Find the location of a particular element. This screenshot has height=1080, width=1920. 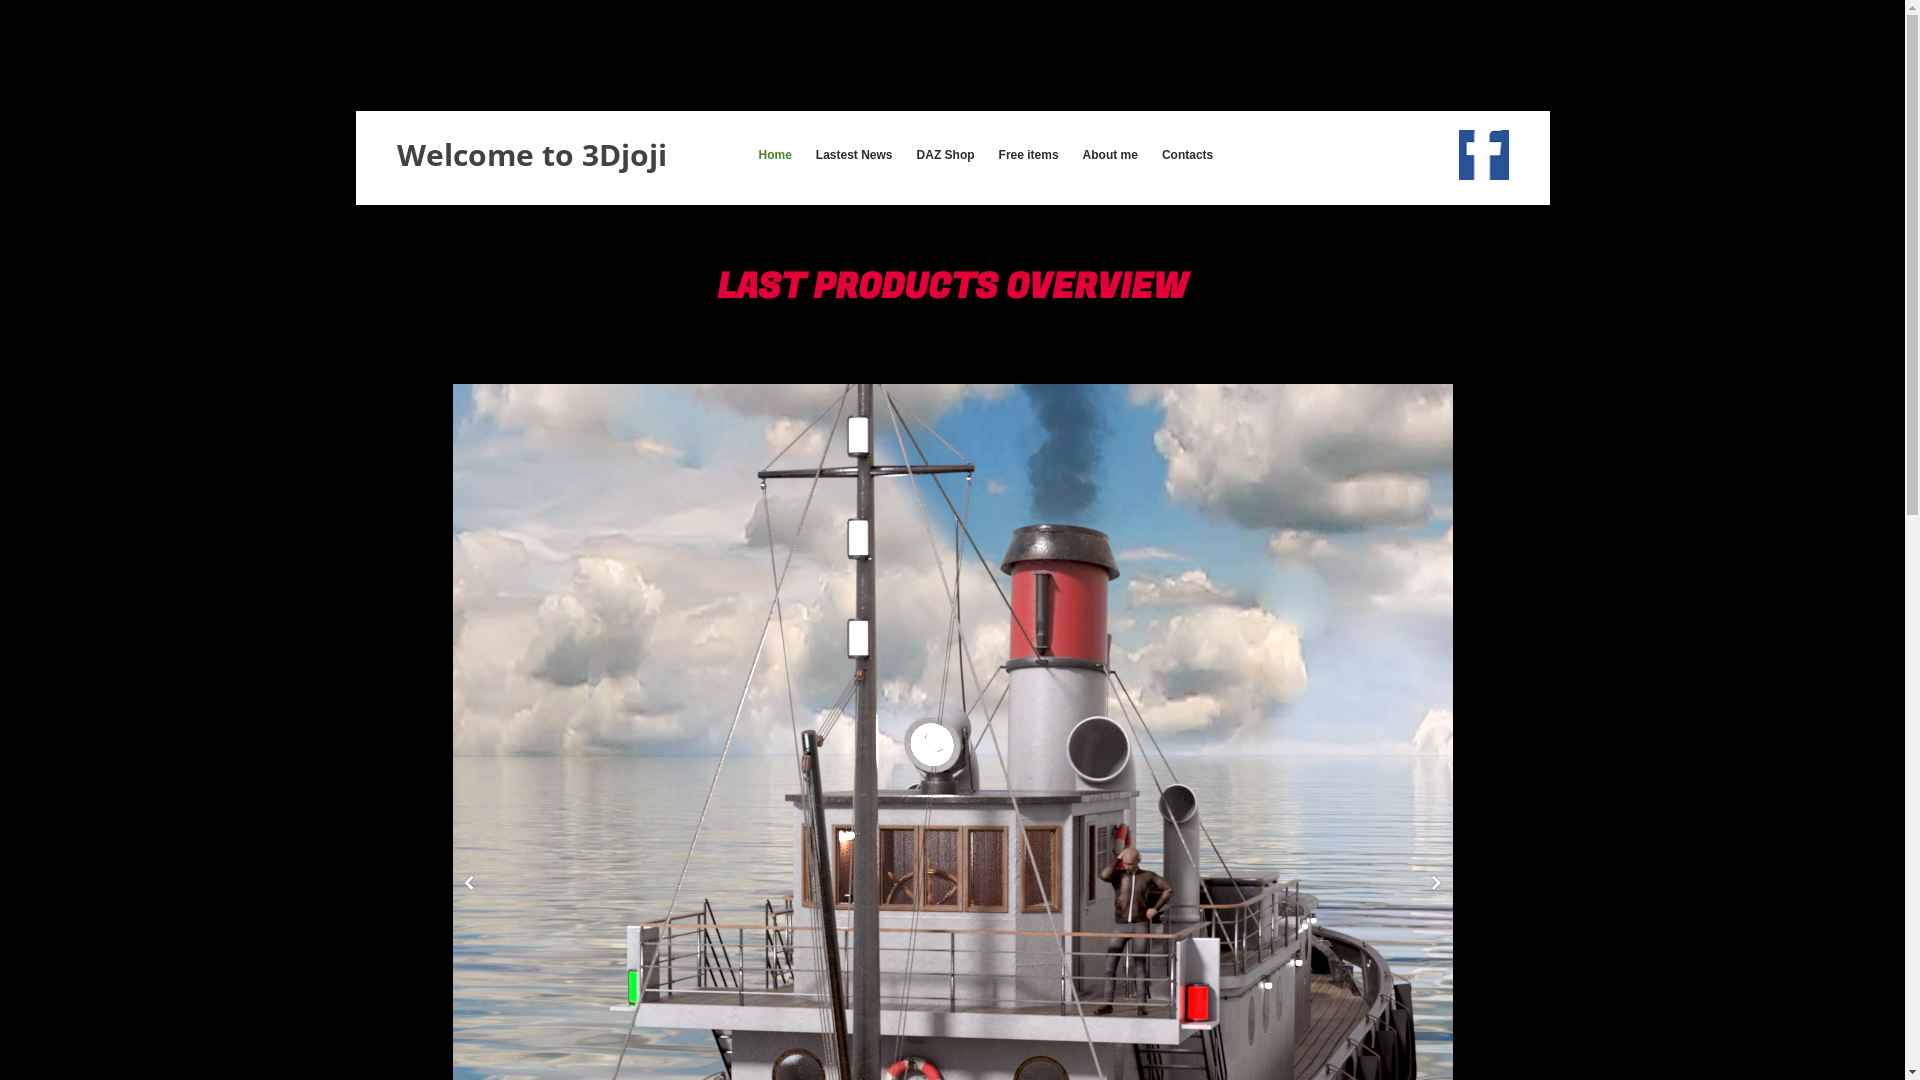

Lastest News is located at coordinates (854, 155).